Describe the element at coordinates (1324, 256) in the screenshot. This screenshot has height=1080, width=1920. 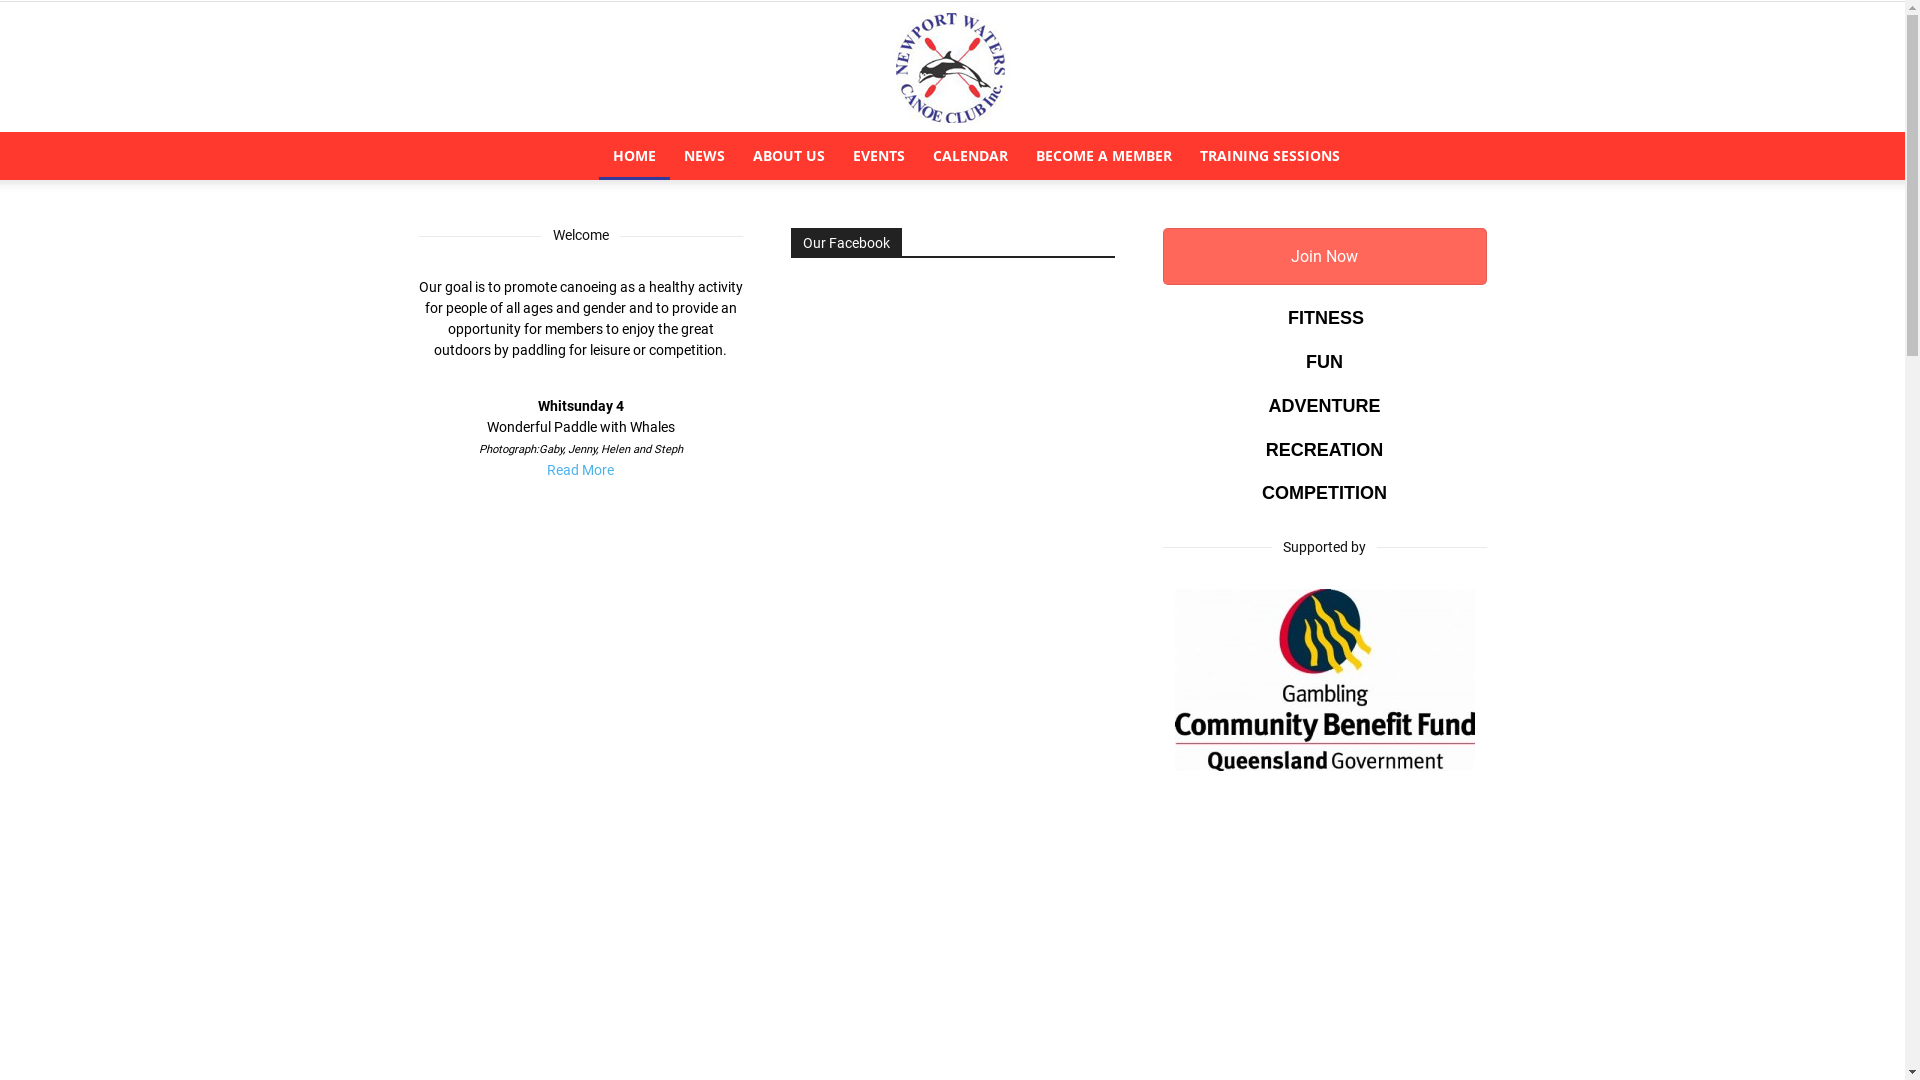
I see `Join Now` at that location.